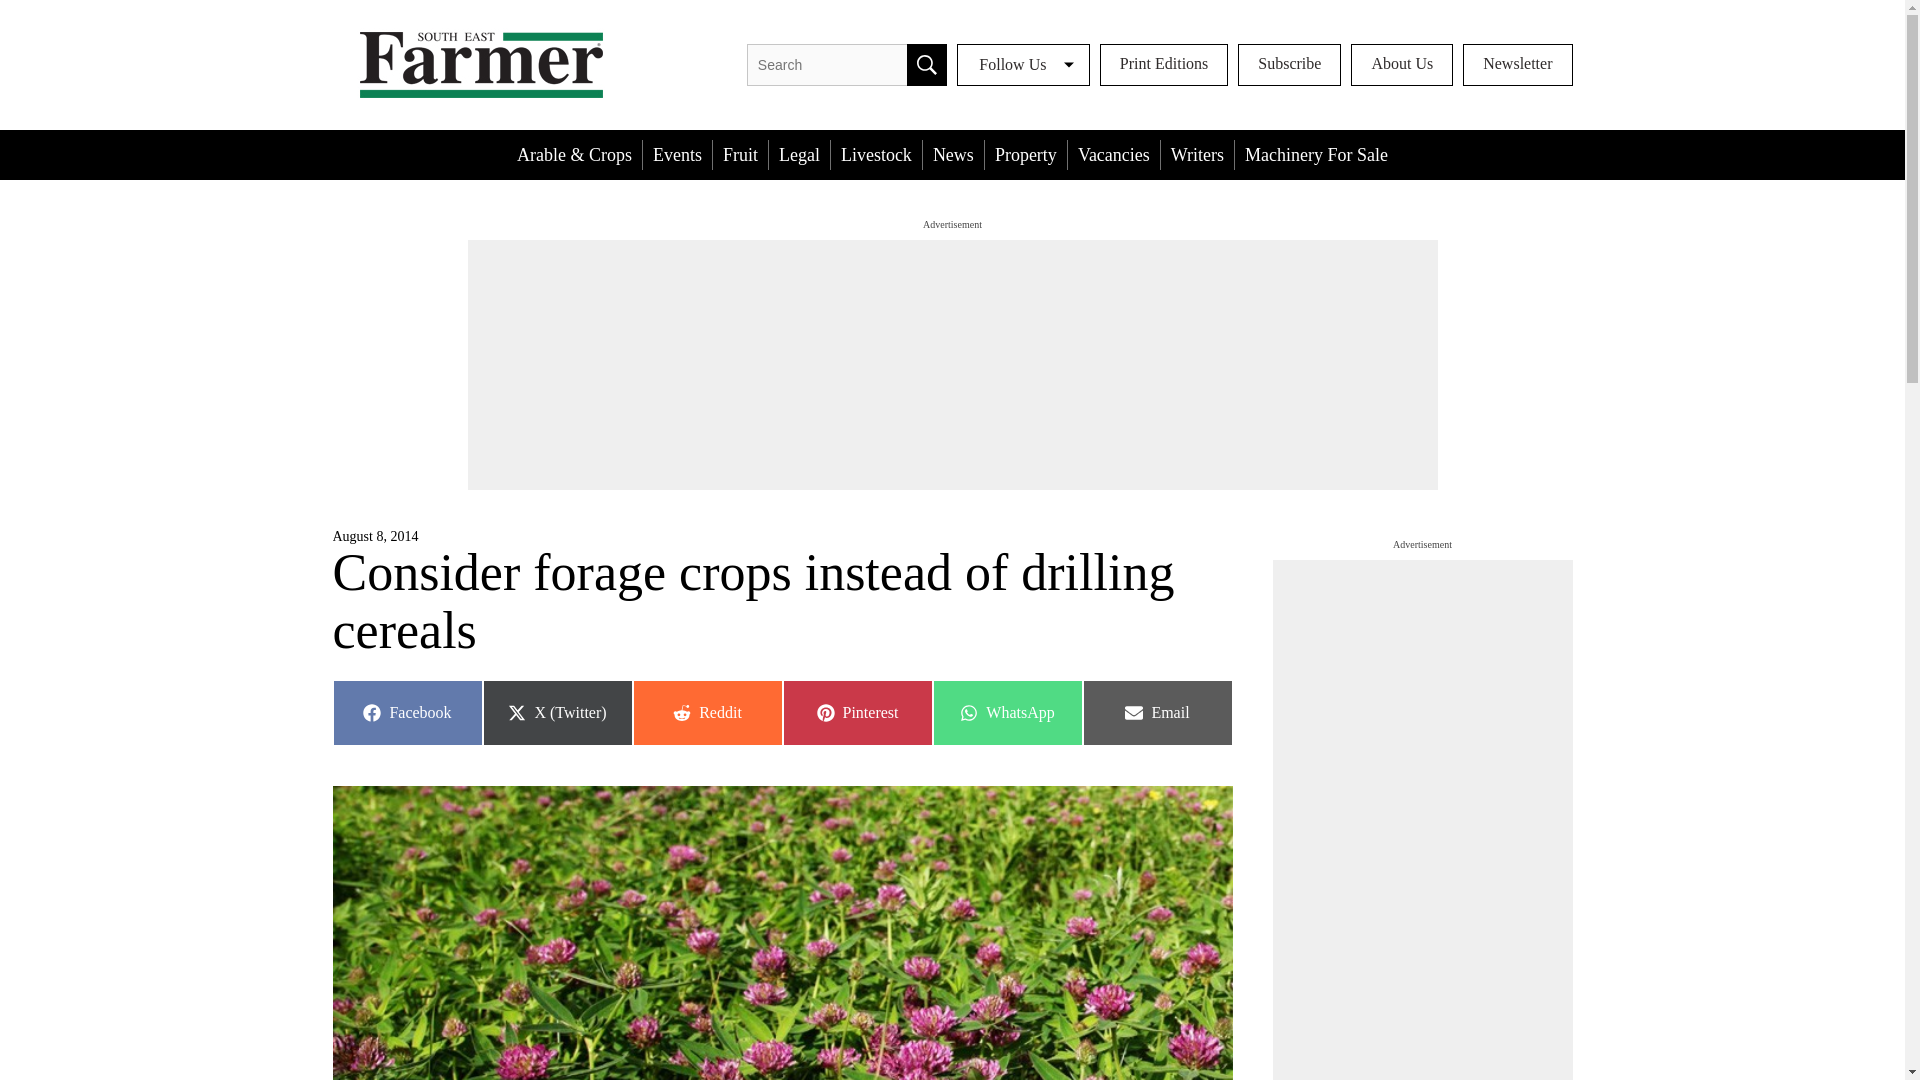 The image size is (1920, 1080). What do you see at coordinates (1164, 65) in the screenshot?
I see `Print Editions` at bounding box center [1164, 65].